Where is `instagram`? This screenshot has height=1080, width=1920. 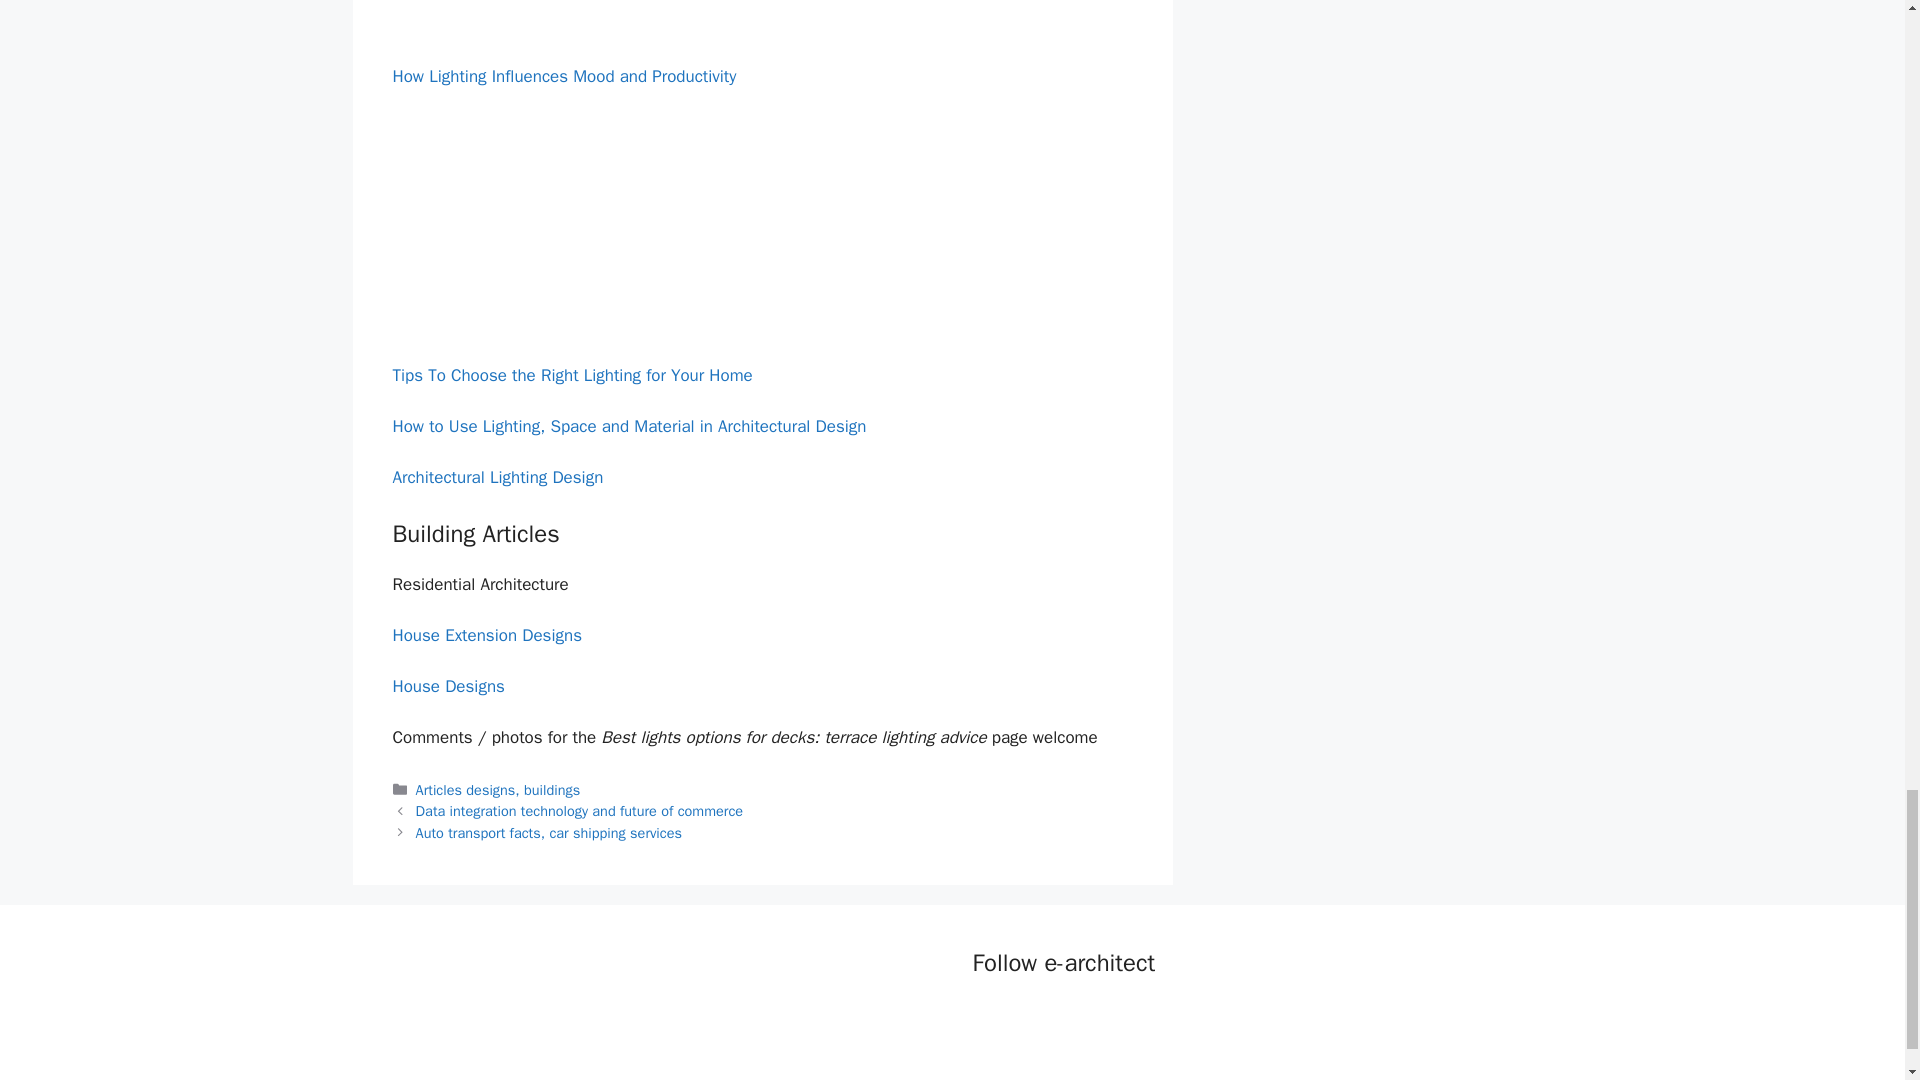
instagram is located at coordinates (1110, 1018).